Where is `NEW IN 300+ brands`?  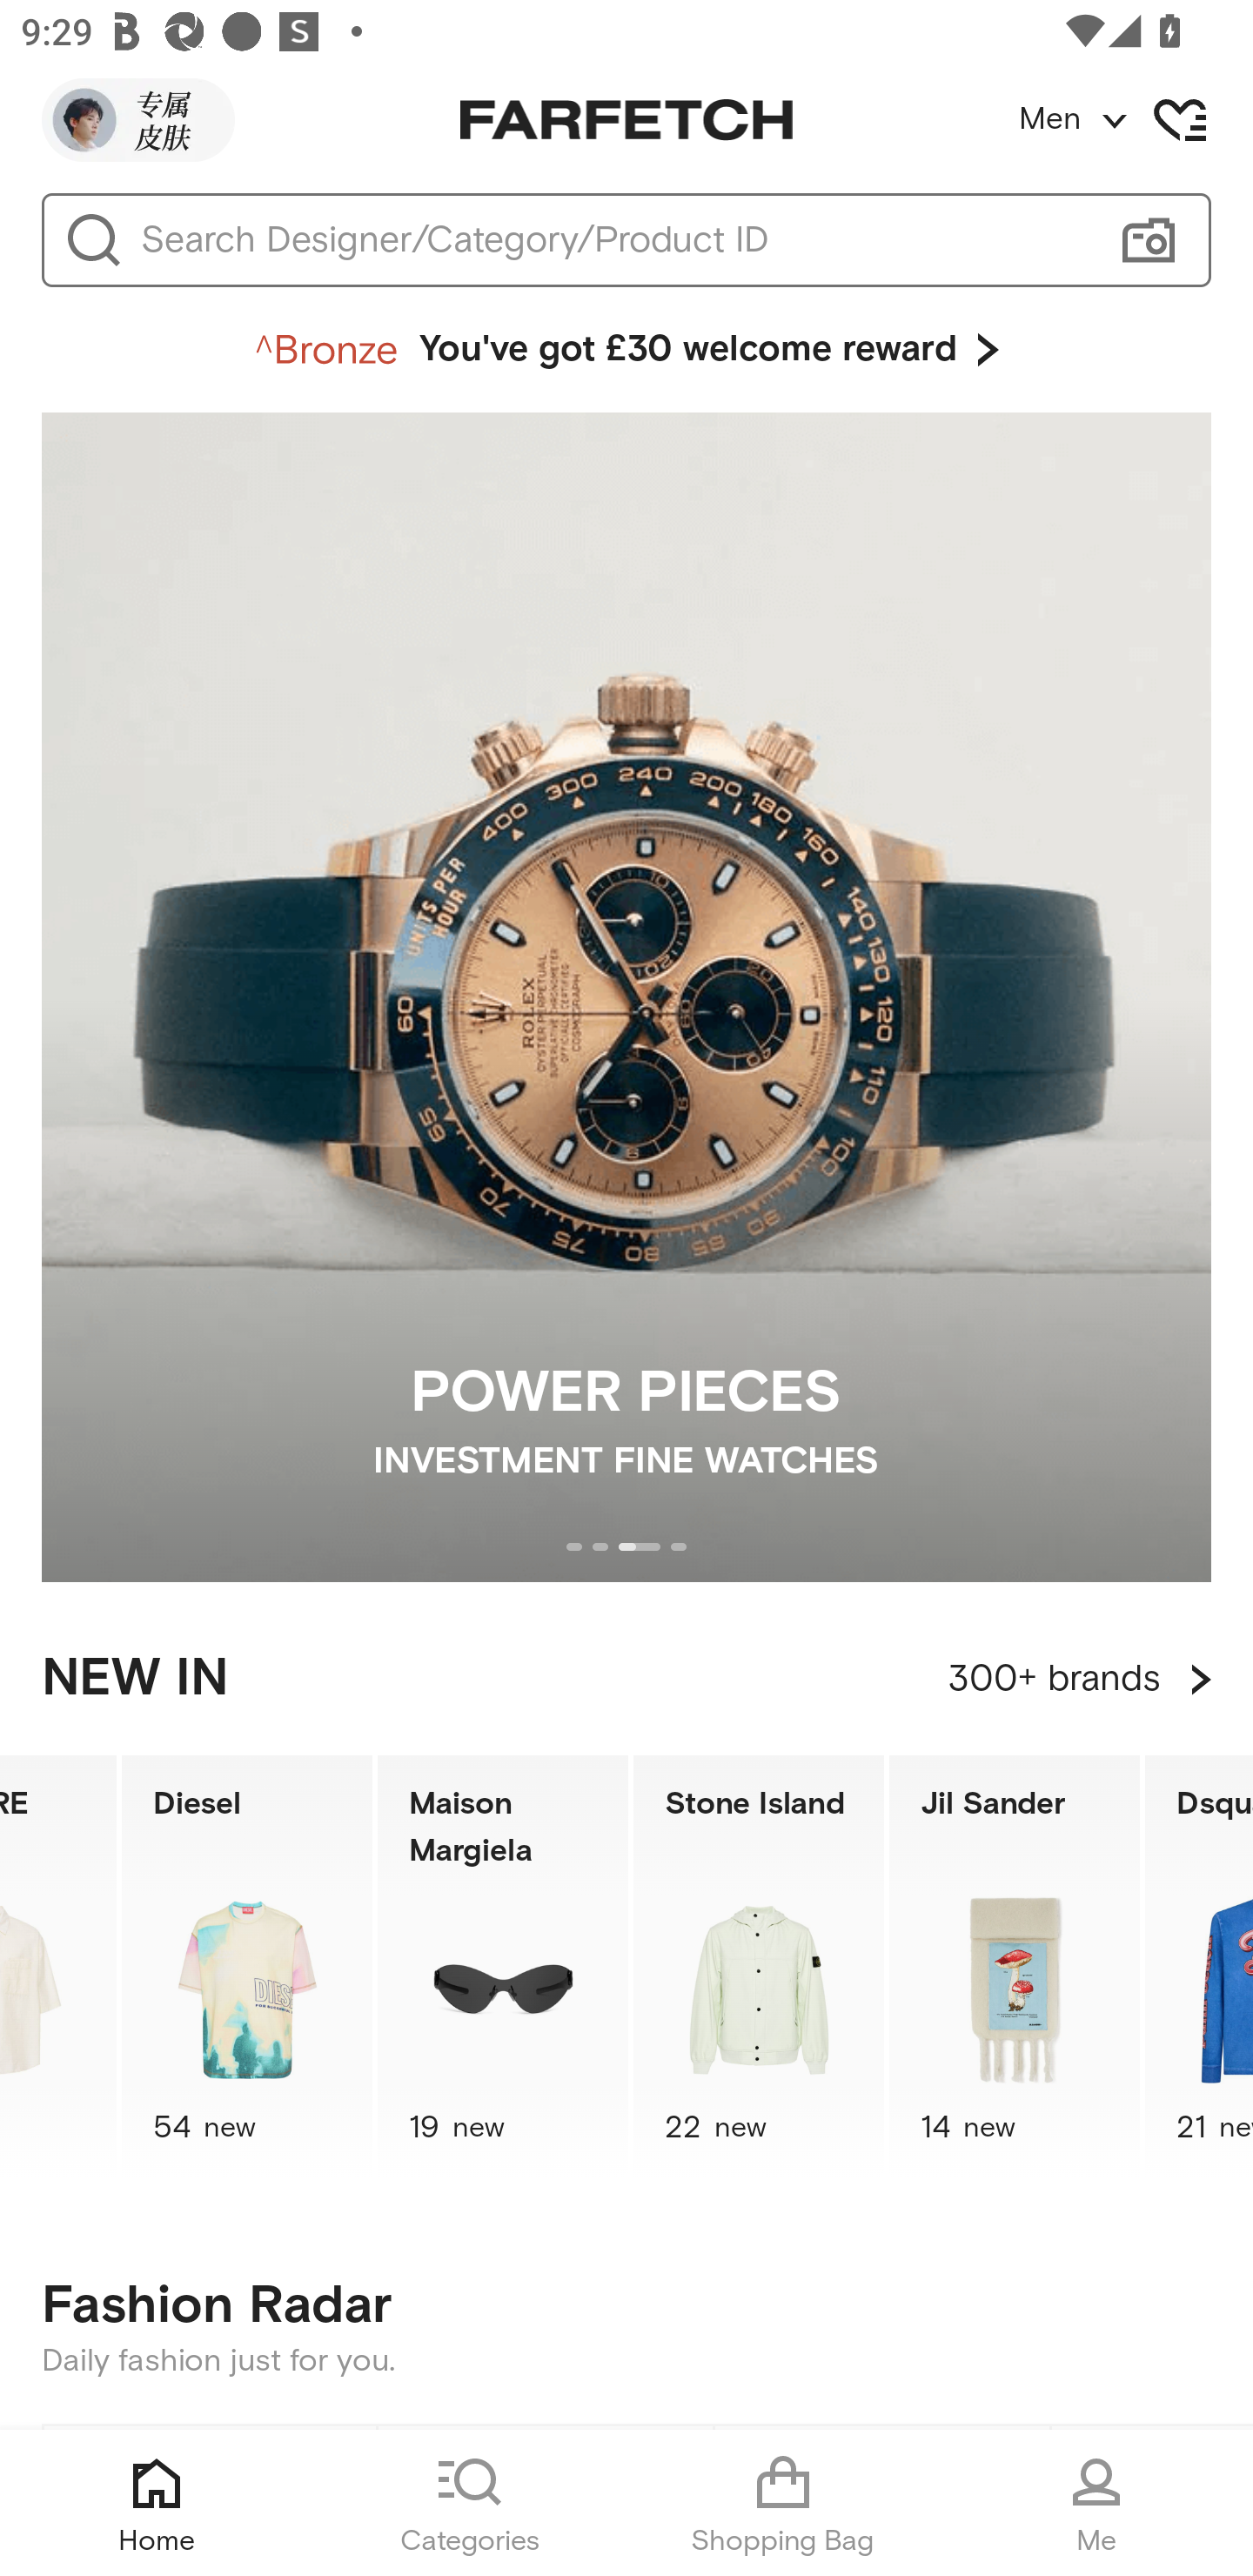 NEW IN 300+ brands is located at coordinates (626, 1679).